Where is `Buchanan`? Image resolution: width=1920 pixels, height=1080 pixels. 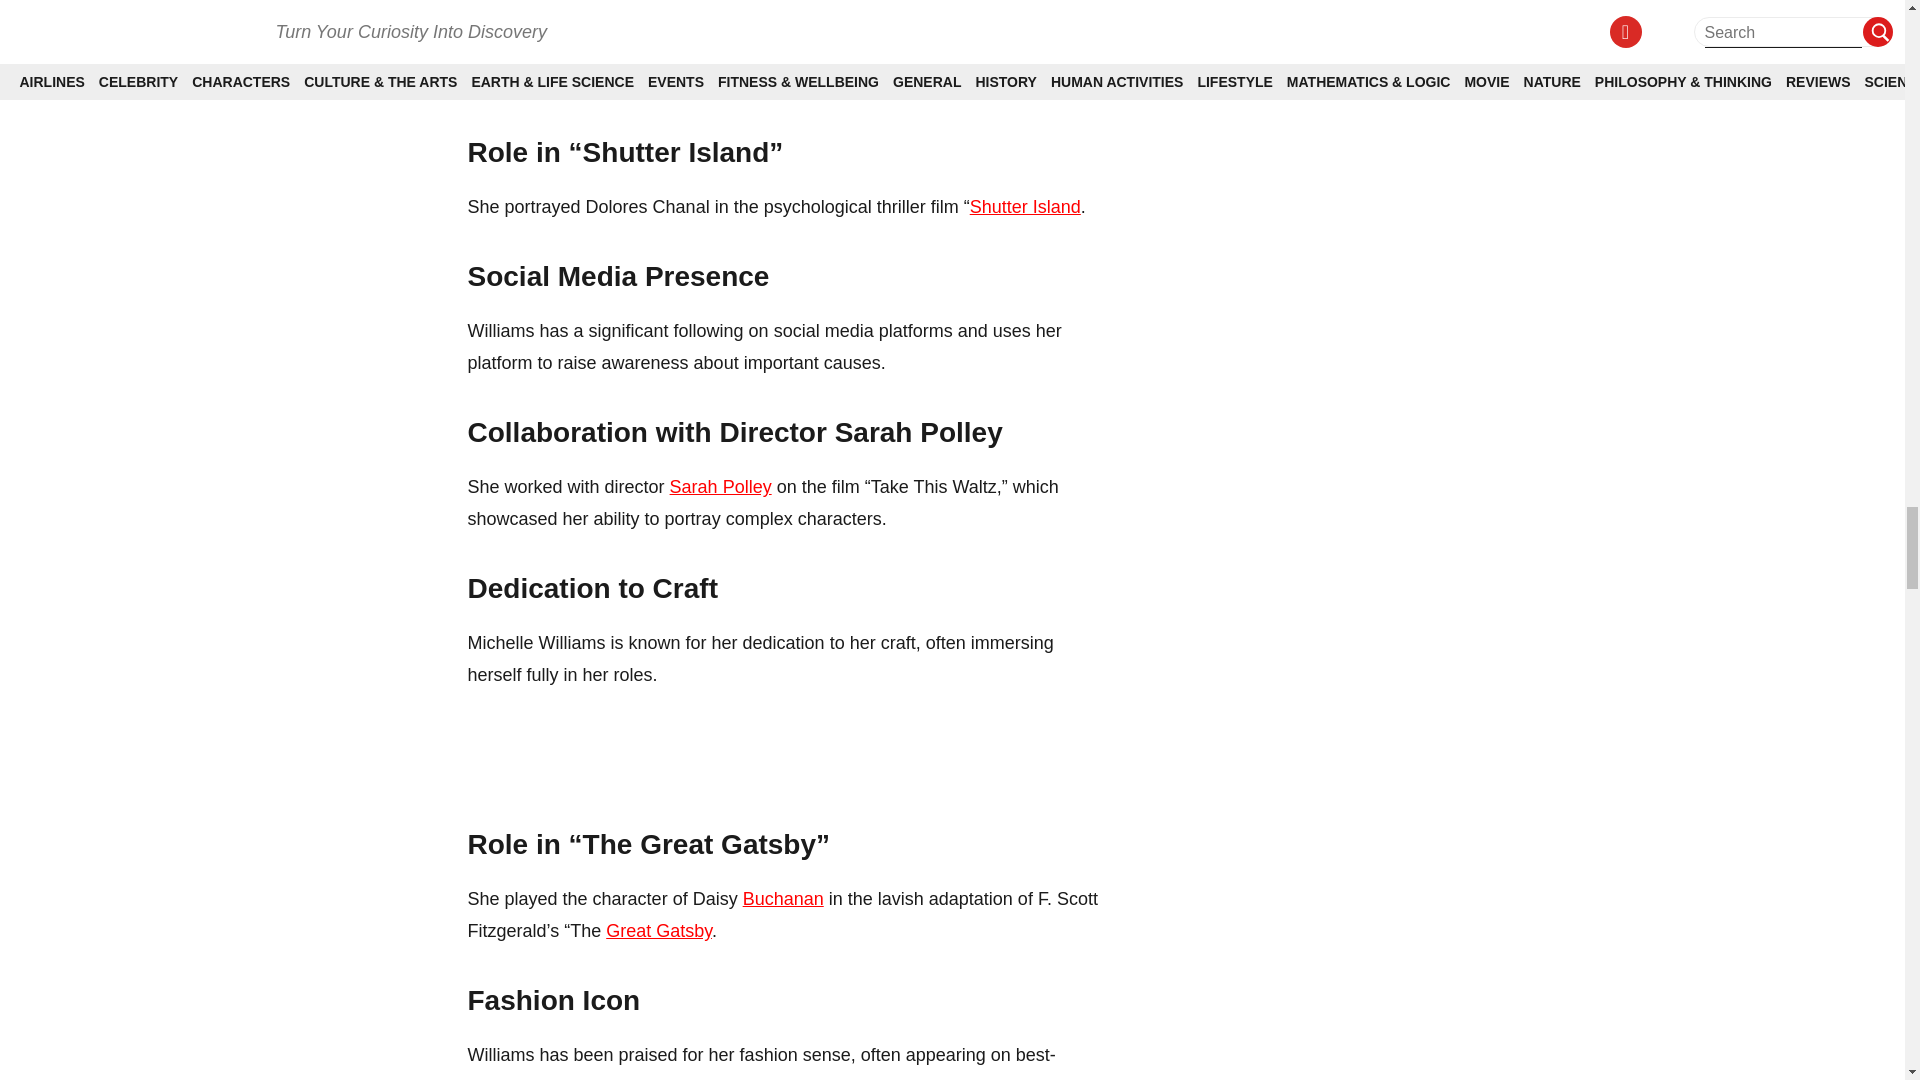
Buchanan is located at coordinates (783, 898).